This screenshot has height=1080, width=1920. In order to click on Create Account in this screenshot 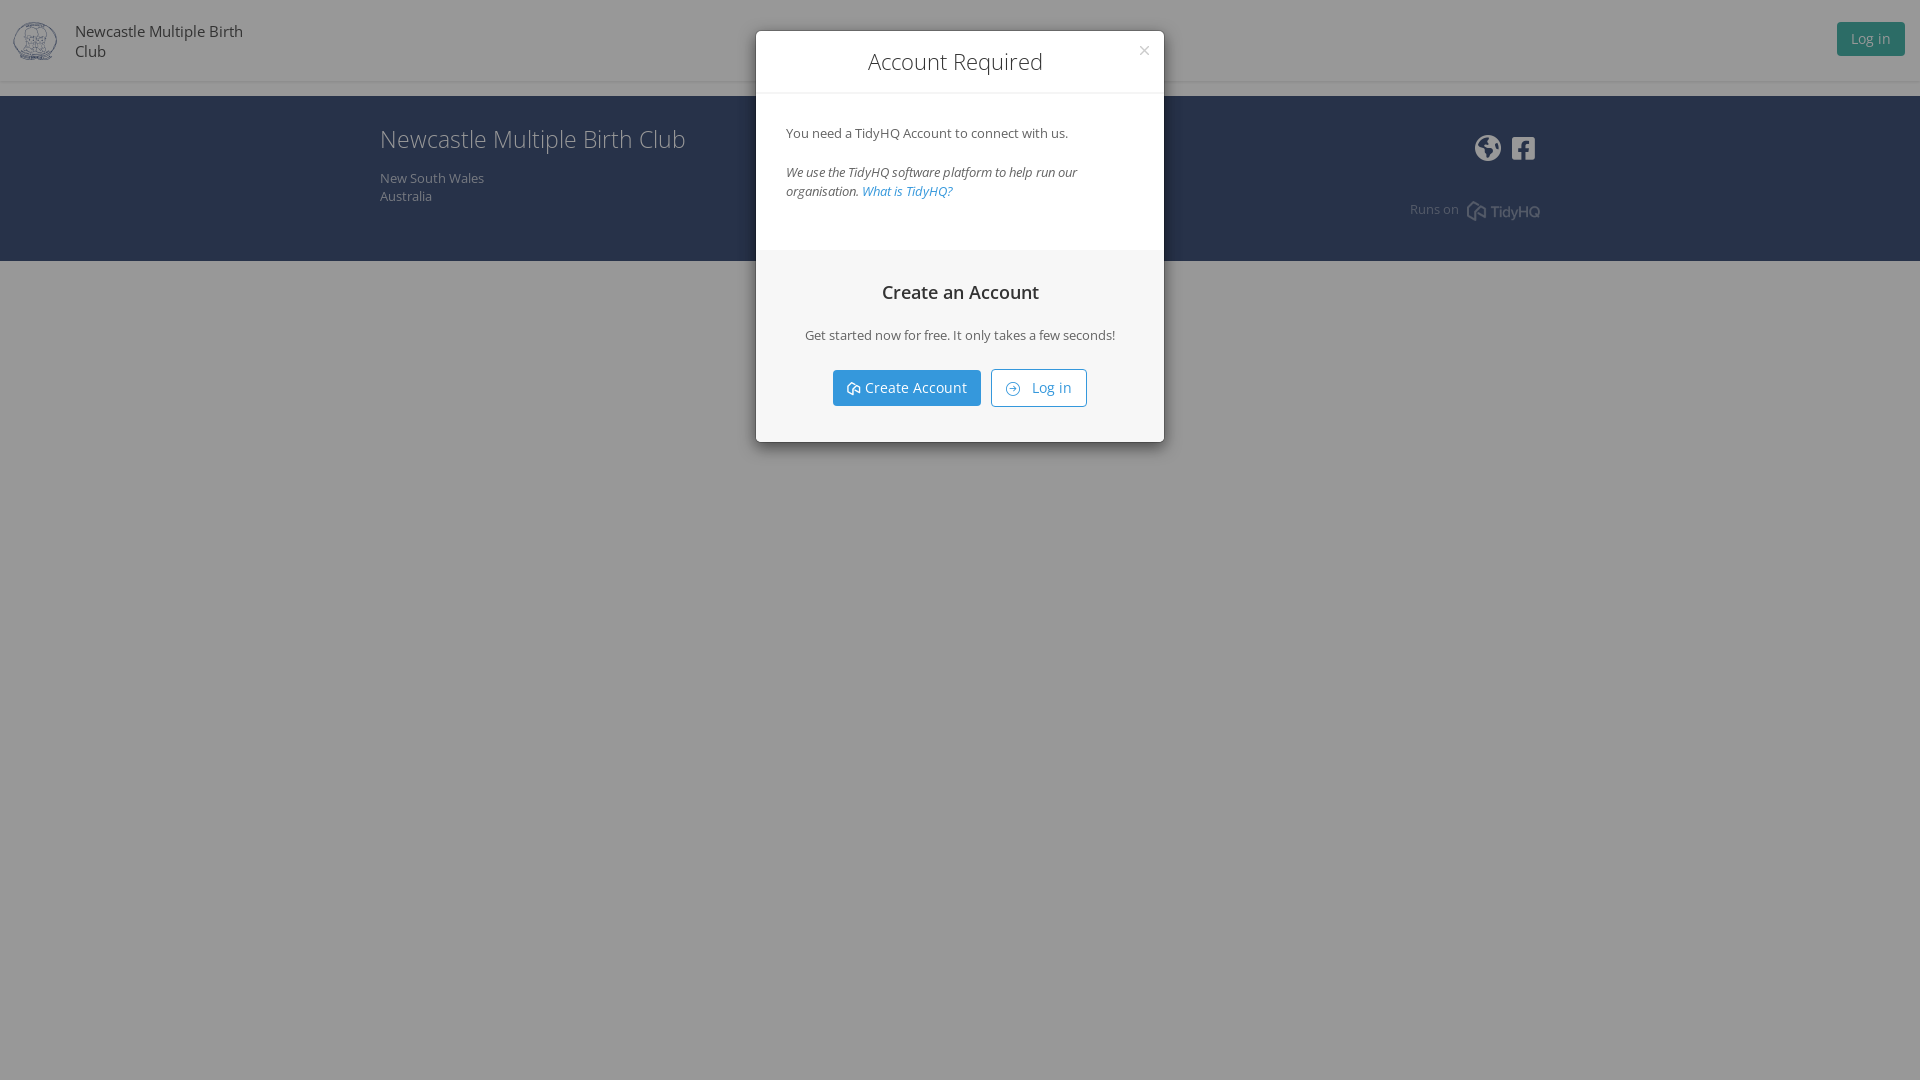, I will do `click(907, 388)`.